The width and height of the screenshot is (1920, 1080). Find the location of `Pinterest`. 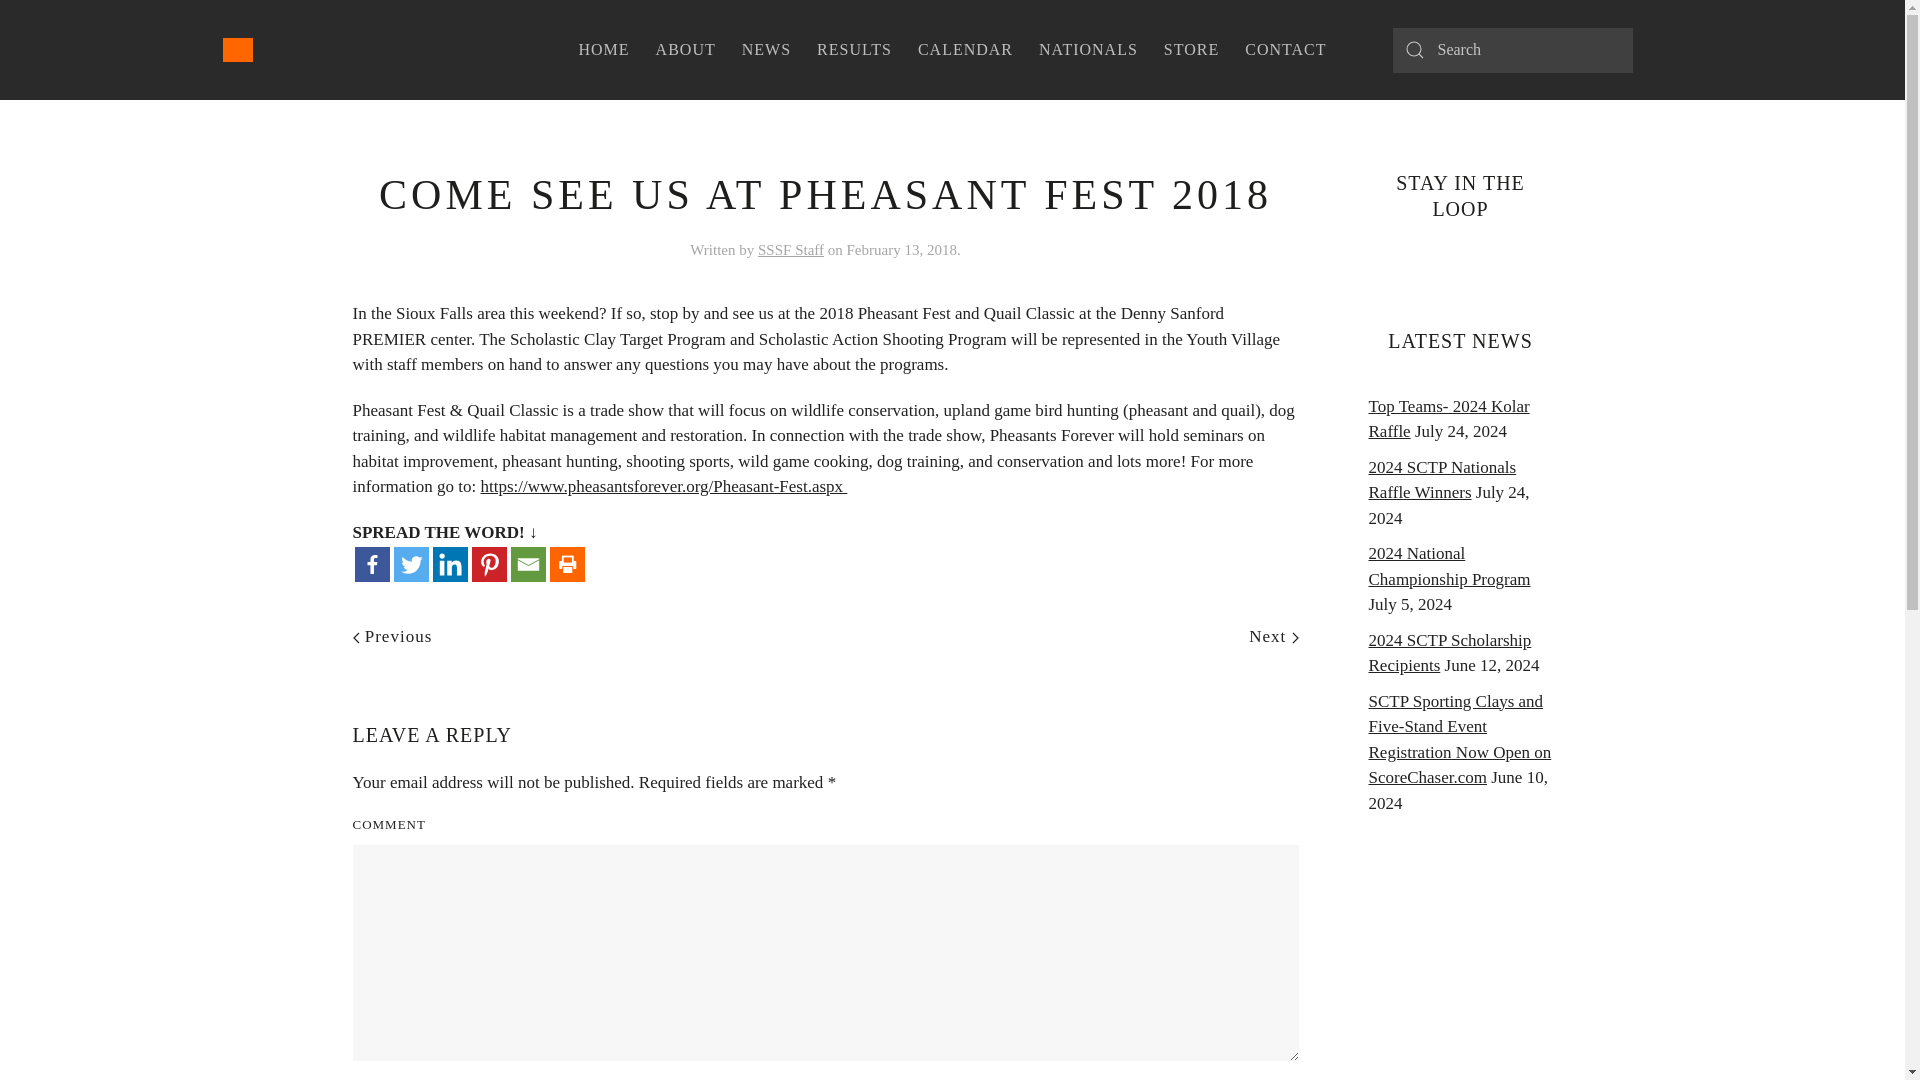

Pinterest is located at coordinates (489, 564).